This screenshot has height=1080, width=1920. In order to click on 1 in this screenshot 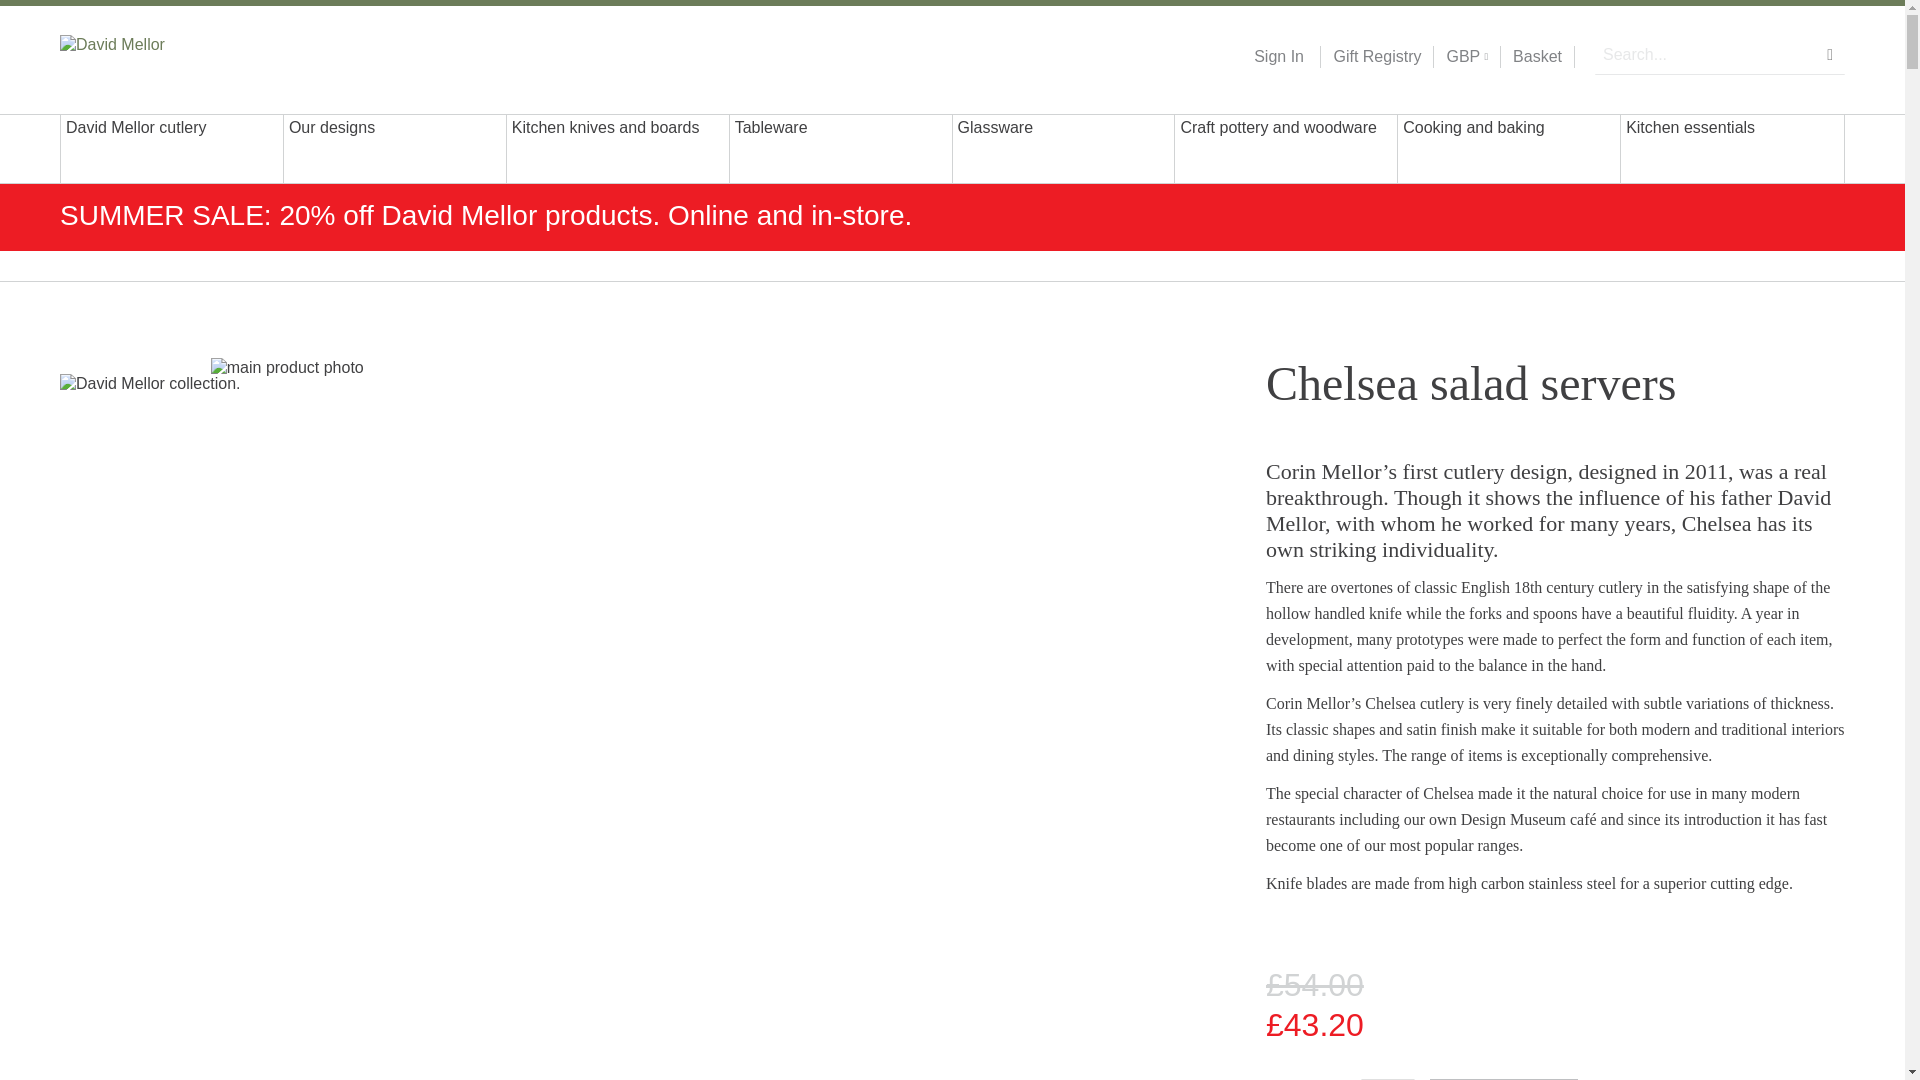, I will do `click(1388, 1079)`.